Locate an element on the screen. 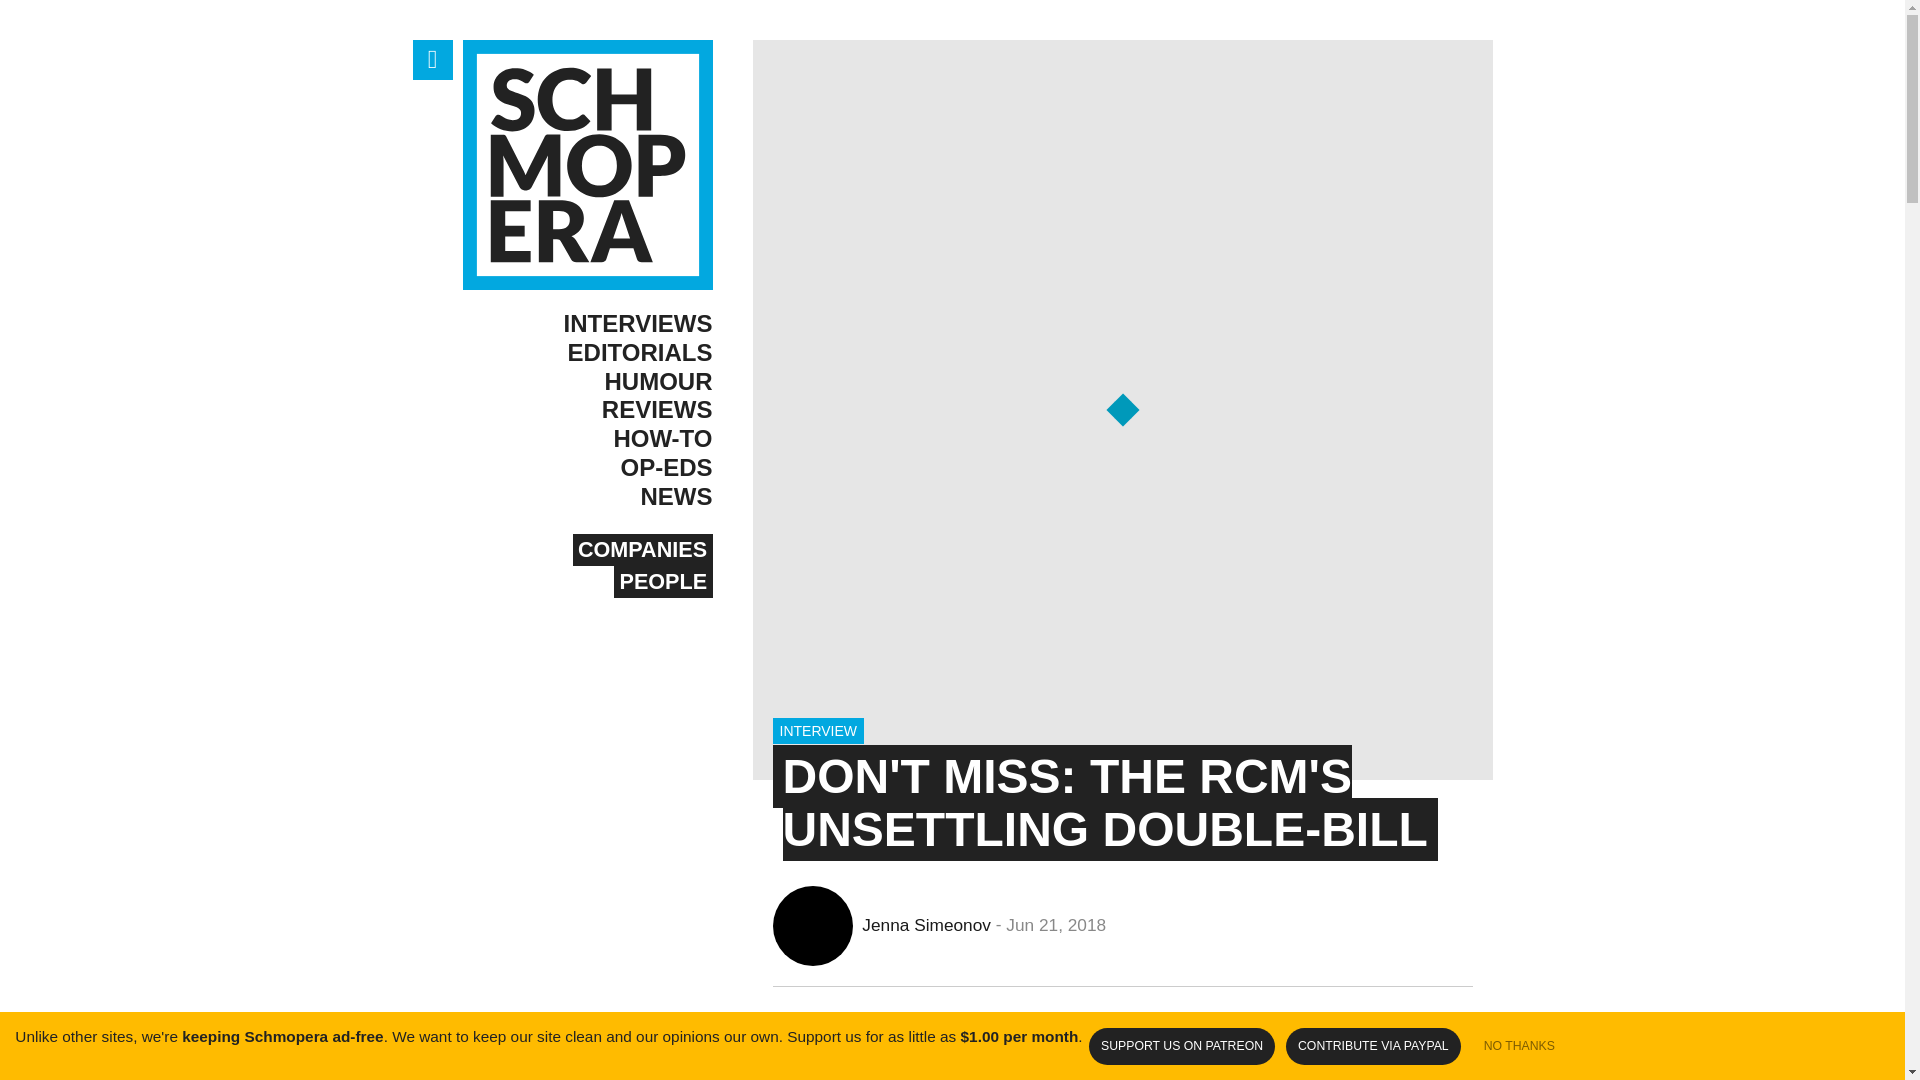 The width and height of the screenshot is (1920, 1080). COMPANIES is located at coordinates (642, 549).